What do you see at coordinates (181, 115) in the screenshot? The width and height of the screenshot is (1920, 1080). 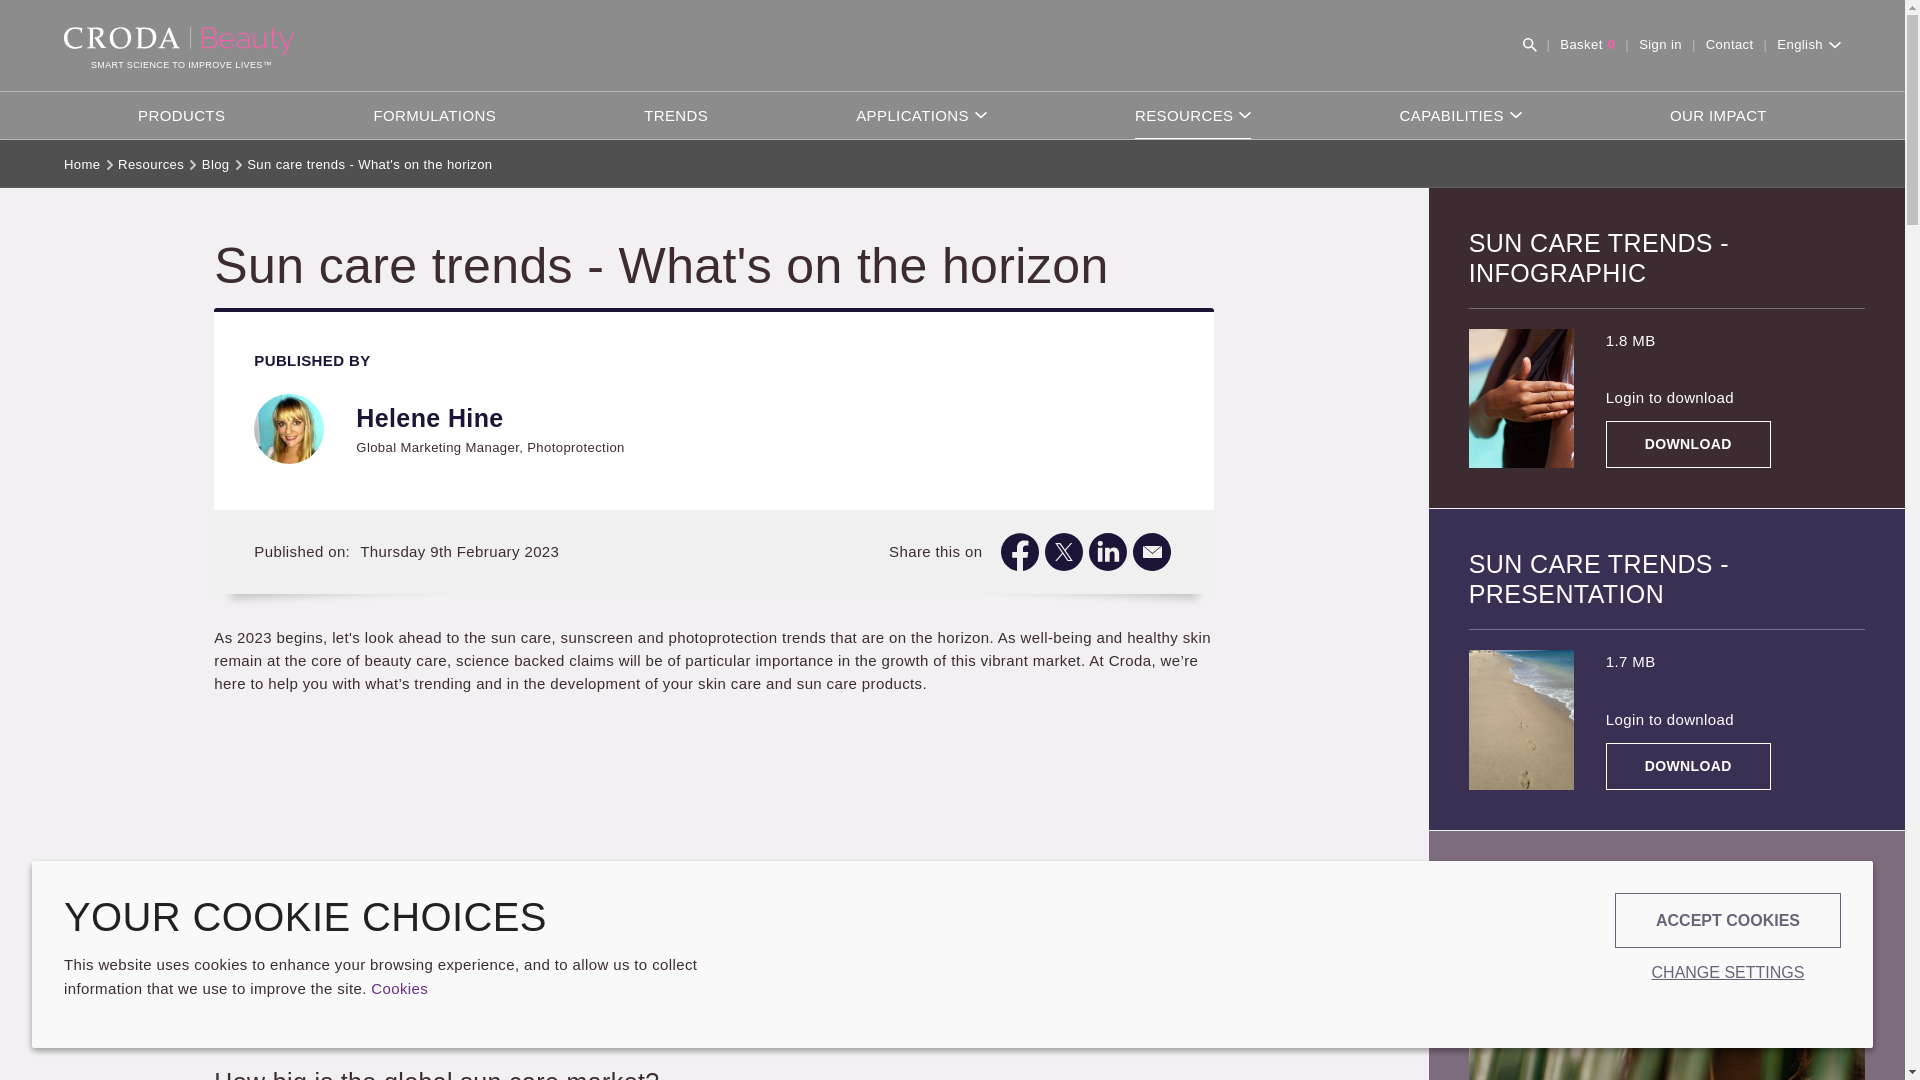 I see `Contact` at bounding box center [181, 115].